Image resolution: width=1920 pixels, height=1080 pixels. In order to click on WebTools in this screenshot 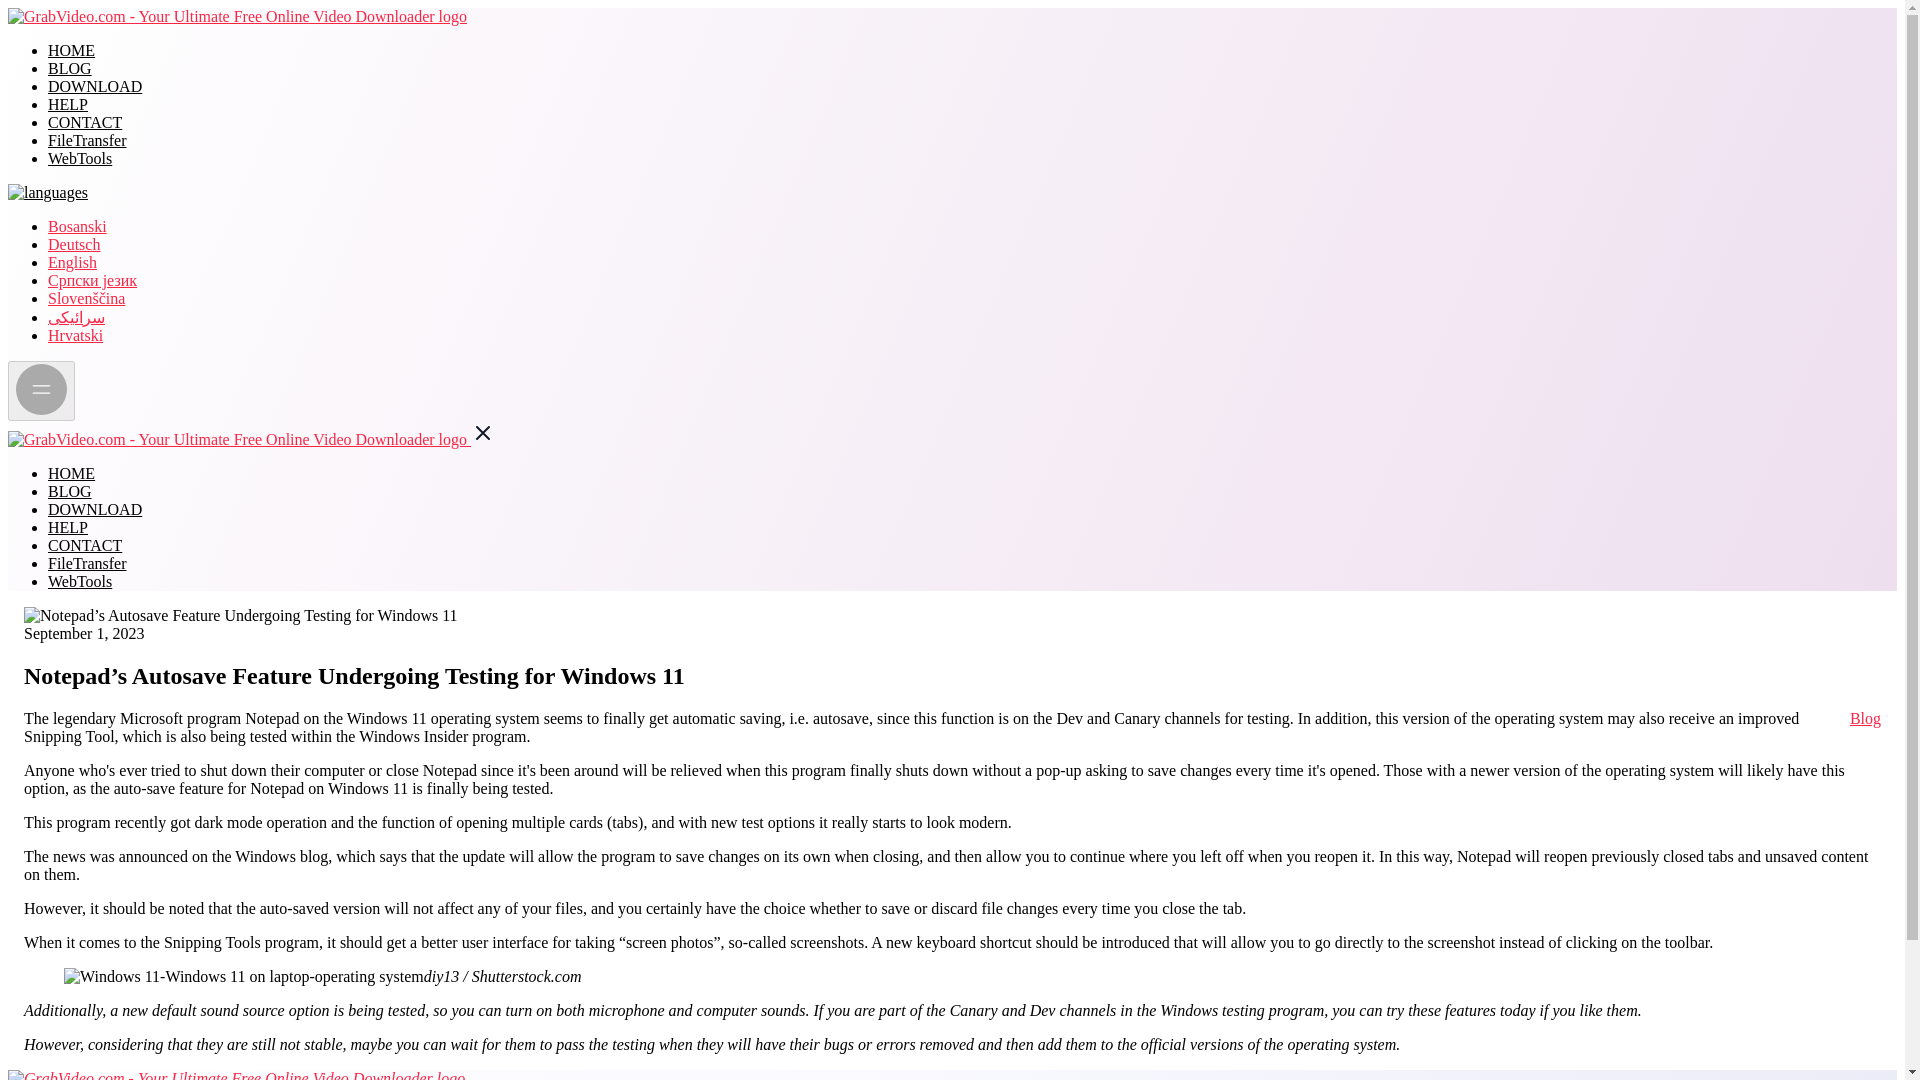, I will do `click(80, 158)`.